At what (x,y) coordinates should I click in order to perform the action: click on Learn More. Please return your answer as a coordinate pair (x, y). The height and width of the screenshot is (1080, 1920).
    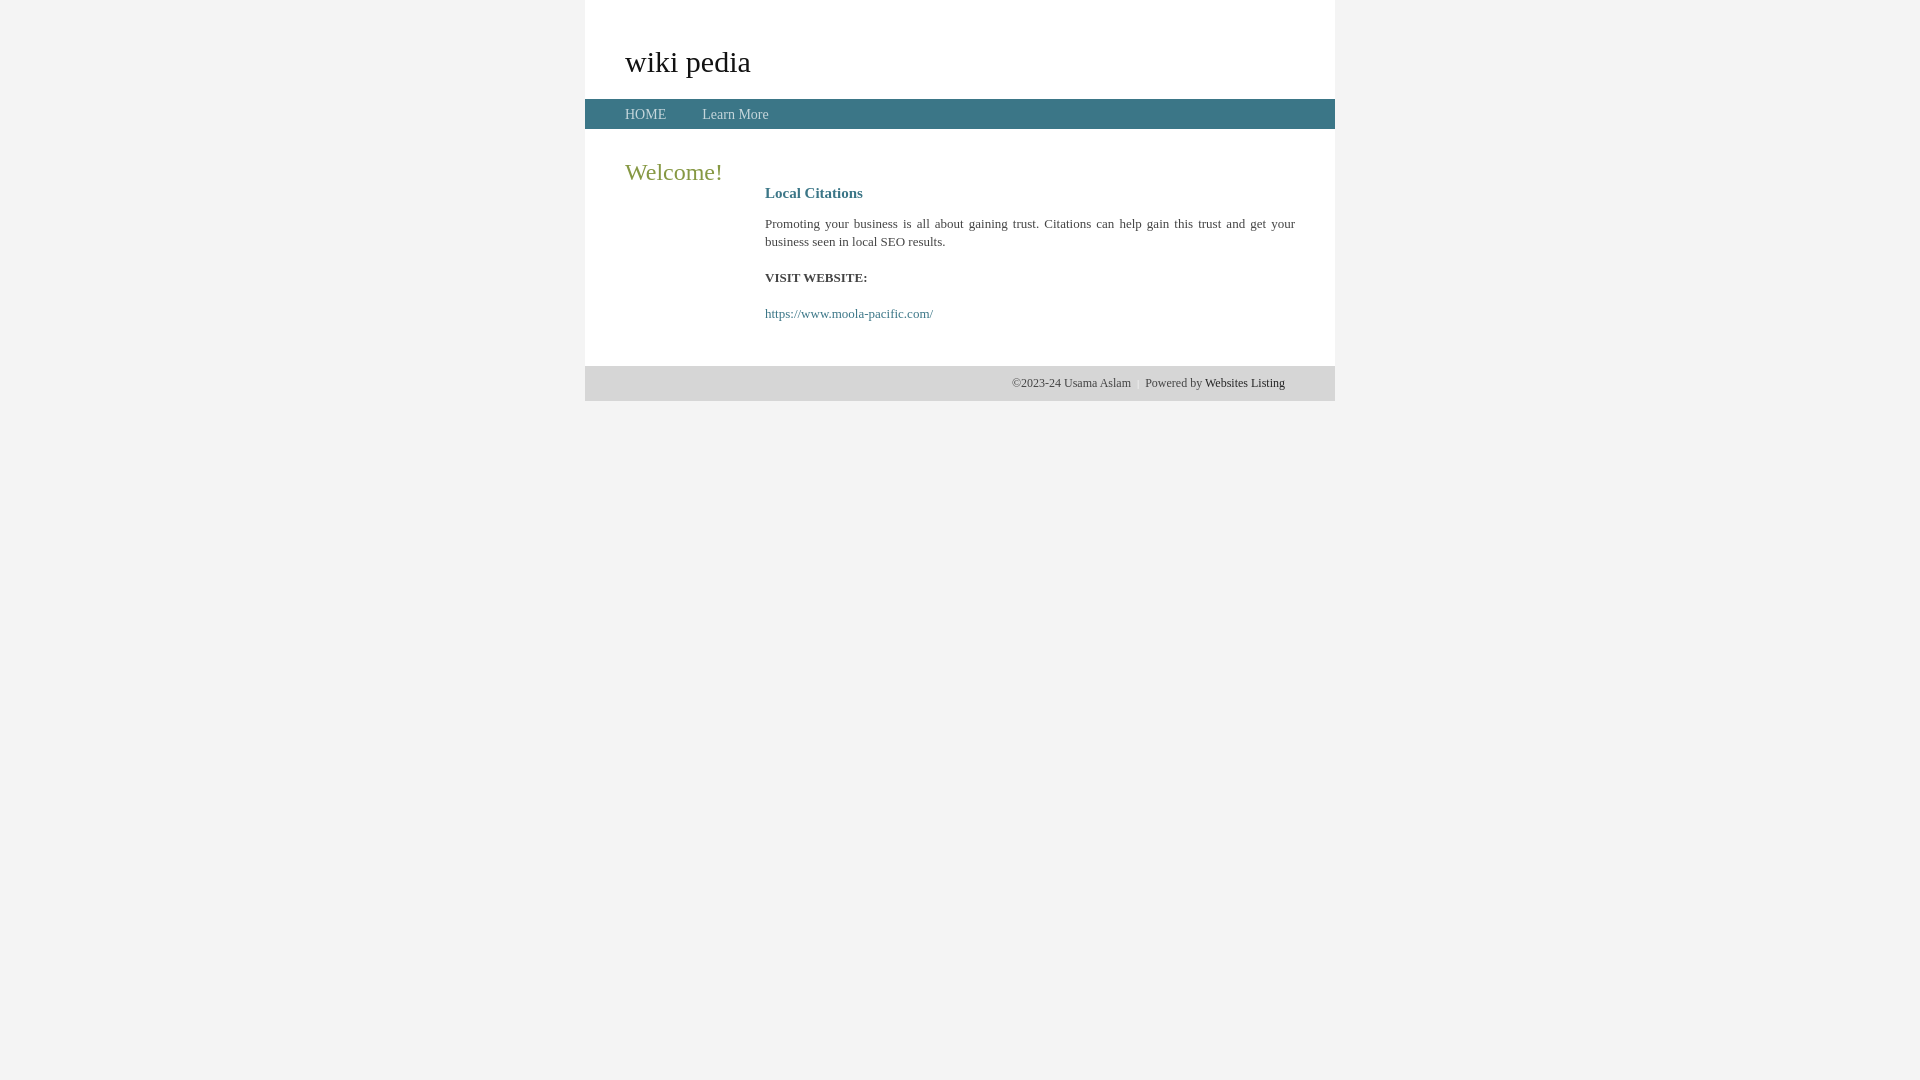
    Looking at the image, I should click on (735, 114).